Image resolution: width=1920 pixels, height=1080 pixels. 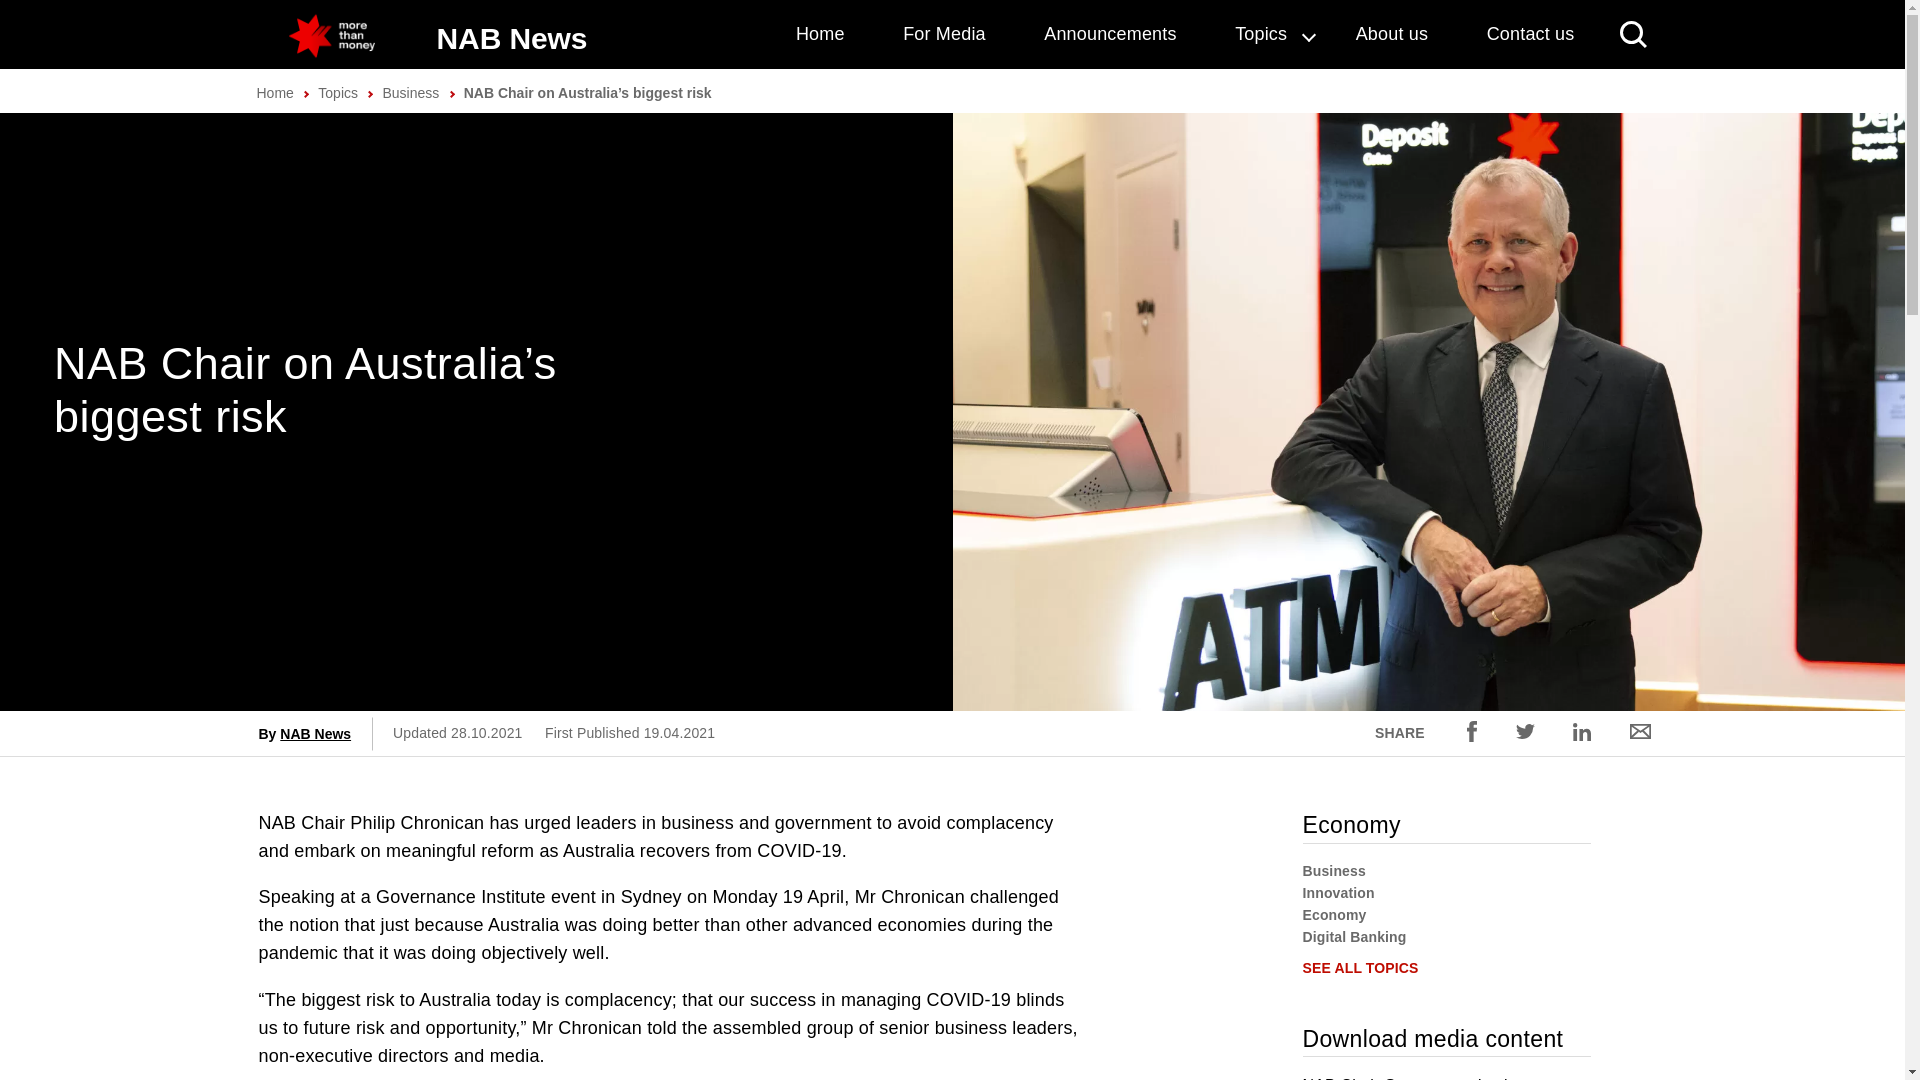 I want to click on Business, so click(x=410, y=93).